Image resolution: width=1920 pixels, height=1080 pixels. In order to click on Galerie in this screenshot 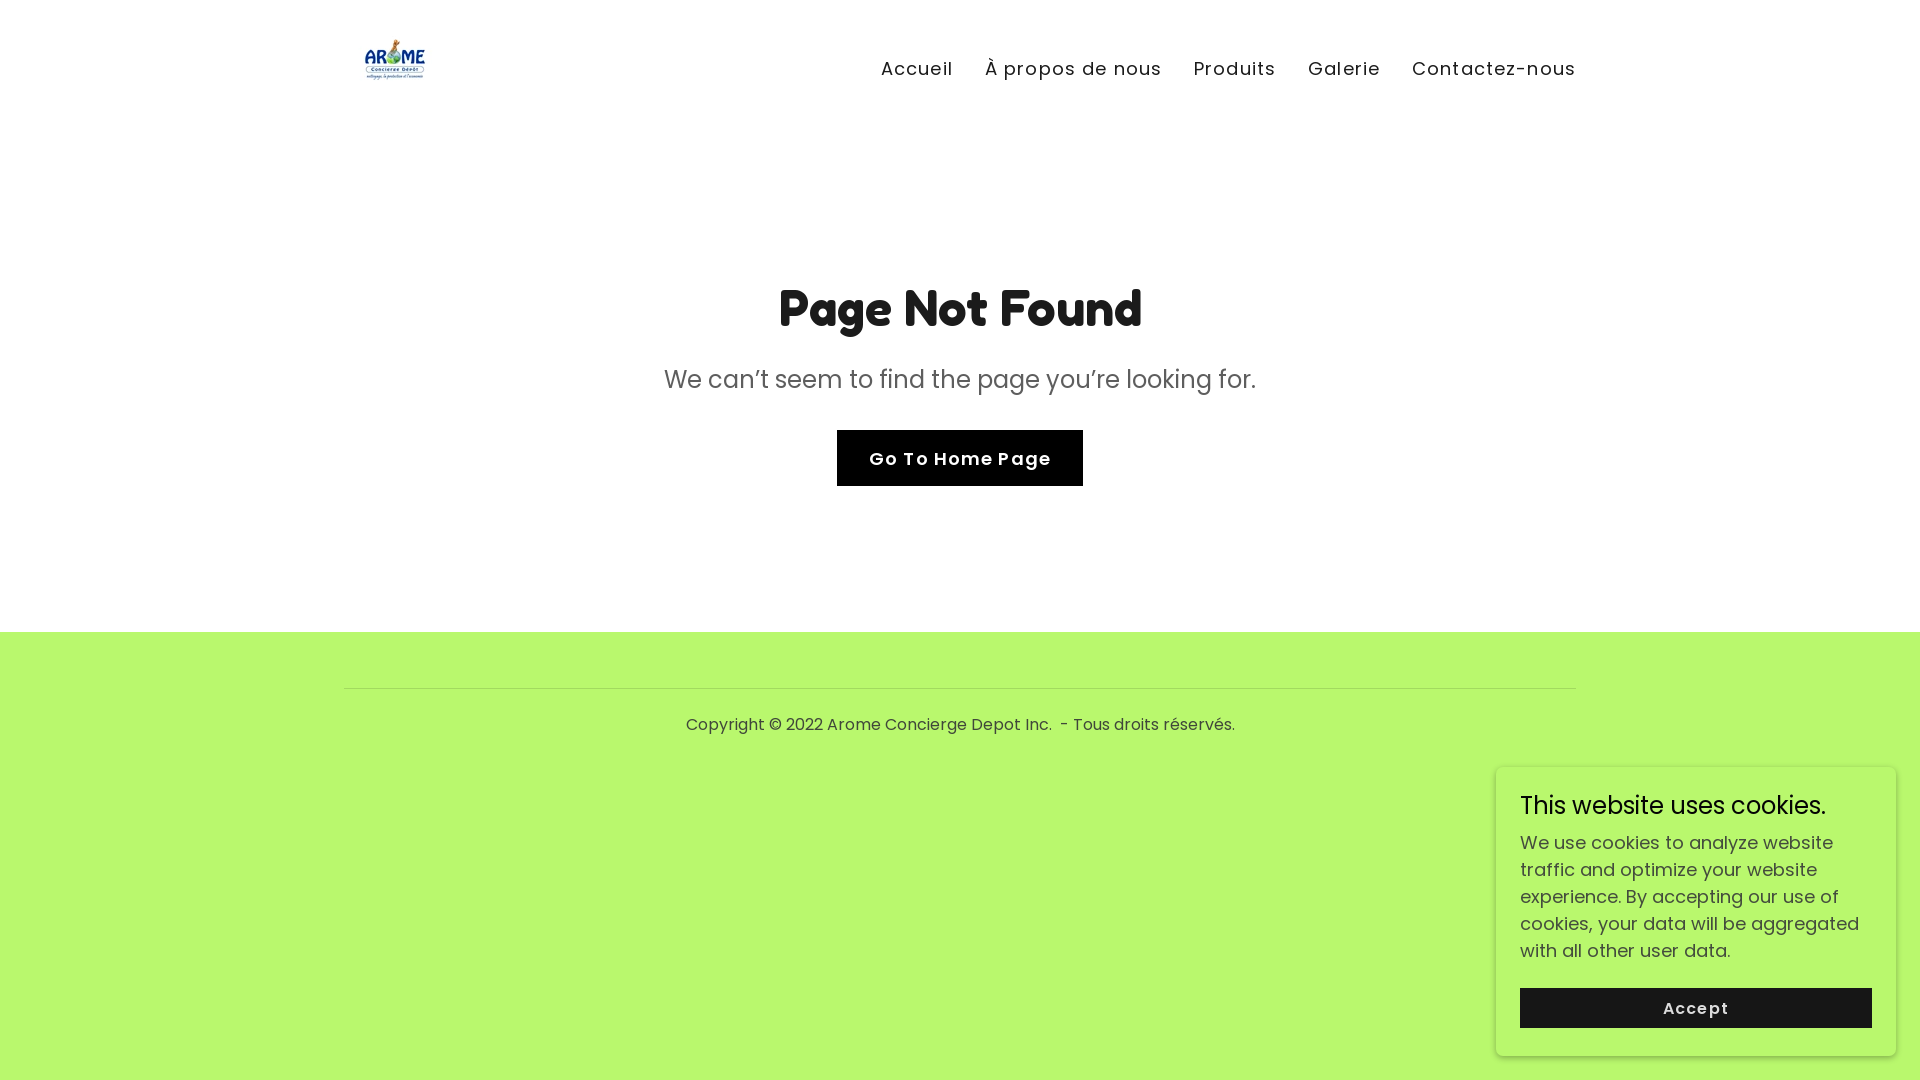, I will do `click(1344, 68)`.